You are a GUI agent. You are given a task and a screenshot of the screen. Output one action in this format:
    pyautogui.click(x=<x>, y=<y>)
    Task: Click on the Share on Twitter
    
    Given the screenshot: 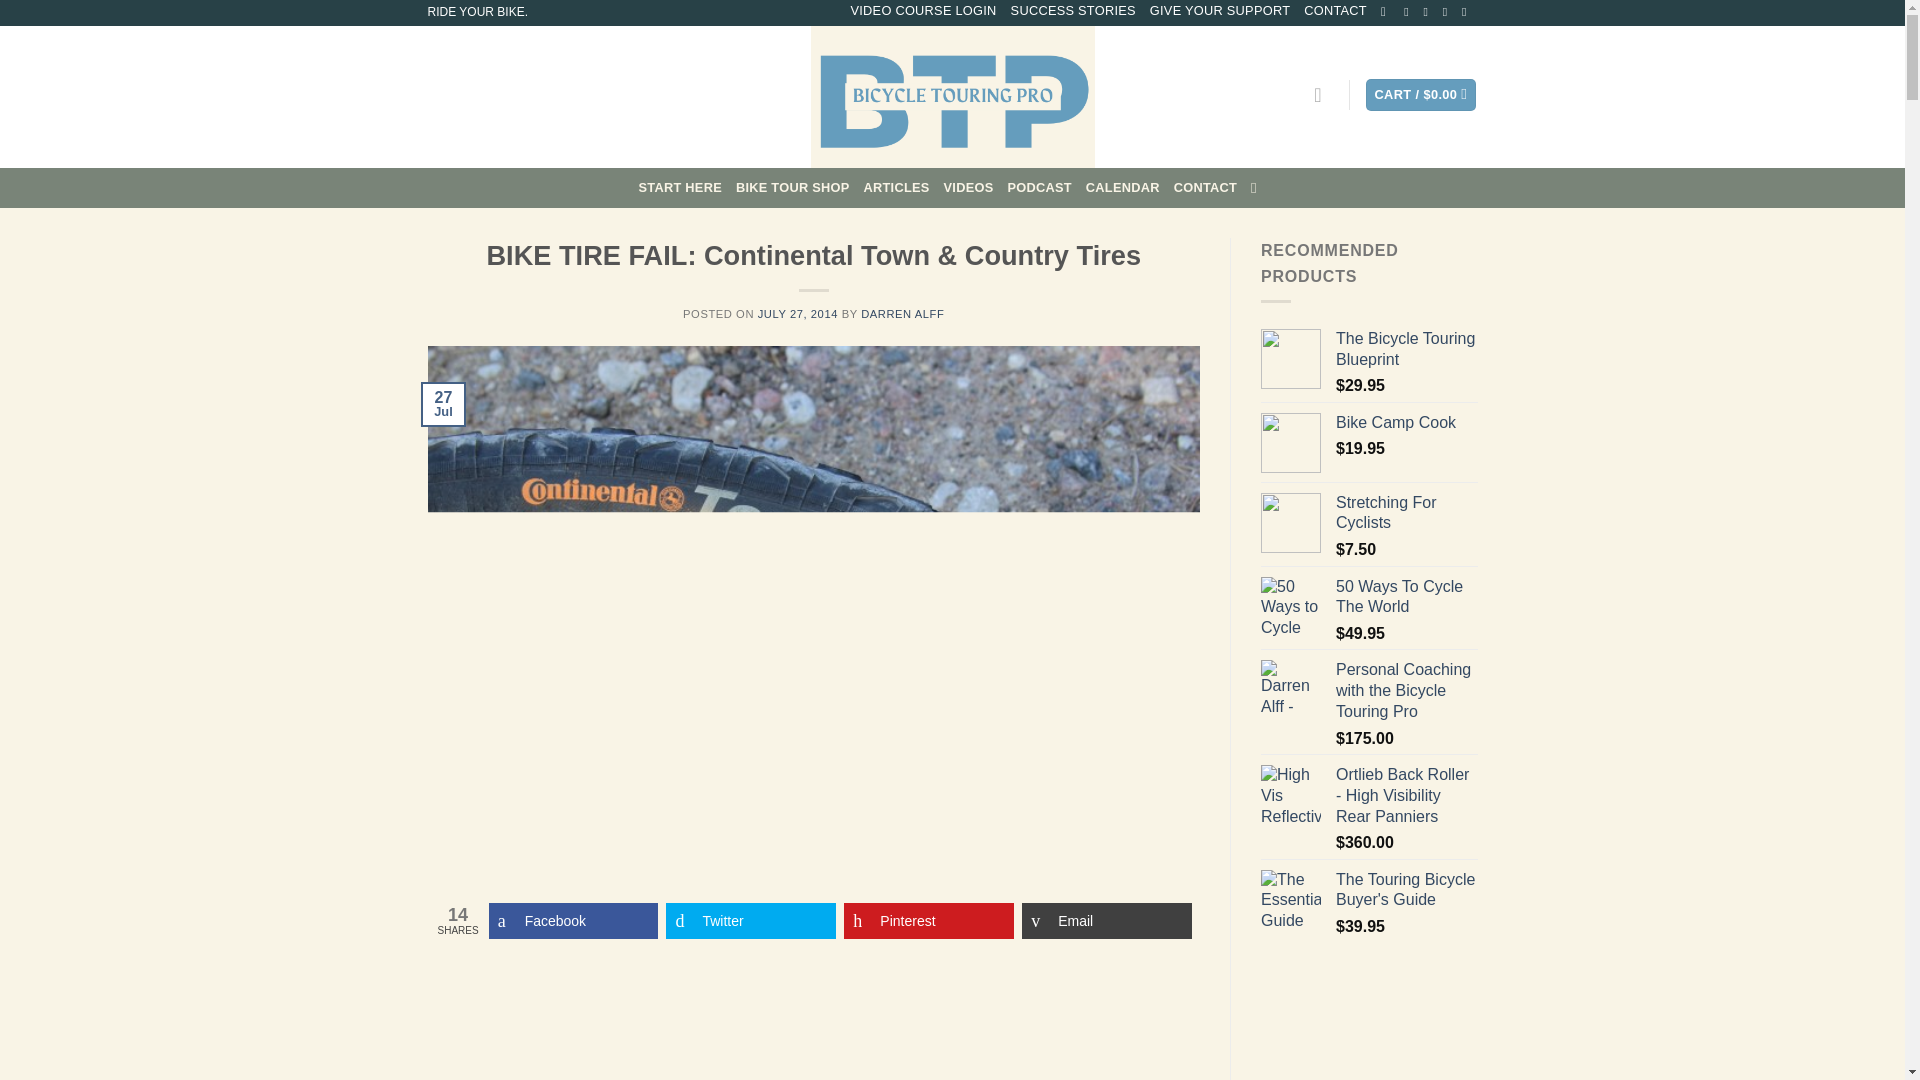 What is the action you would take?
    pyautogui.click(x=750, y=920)
    